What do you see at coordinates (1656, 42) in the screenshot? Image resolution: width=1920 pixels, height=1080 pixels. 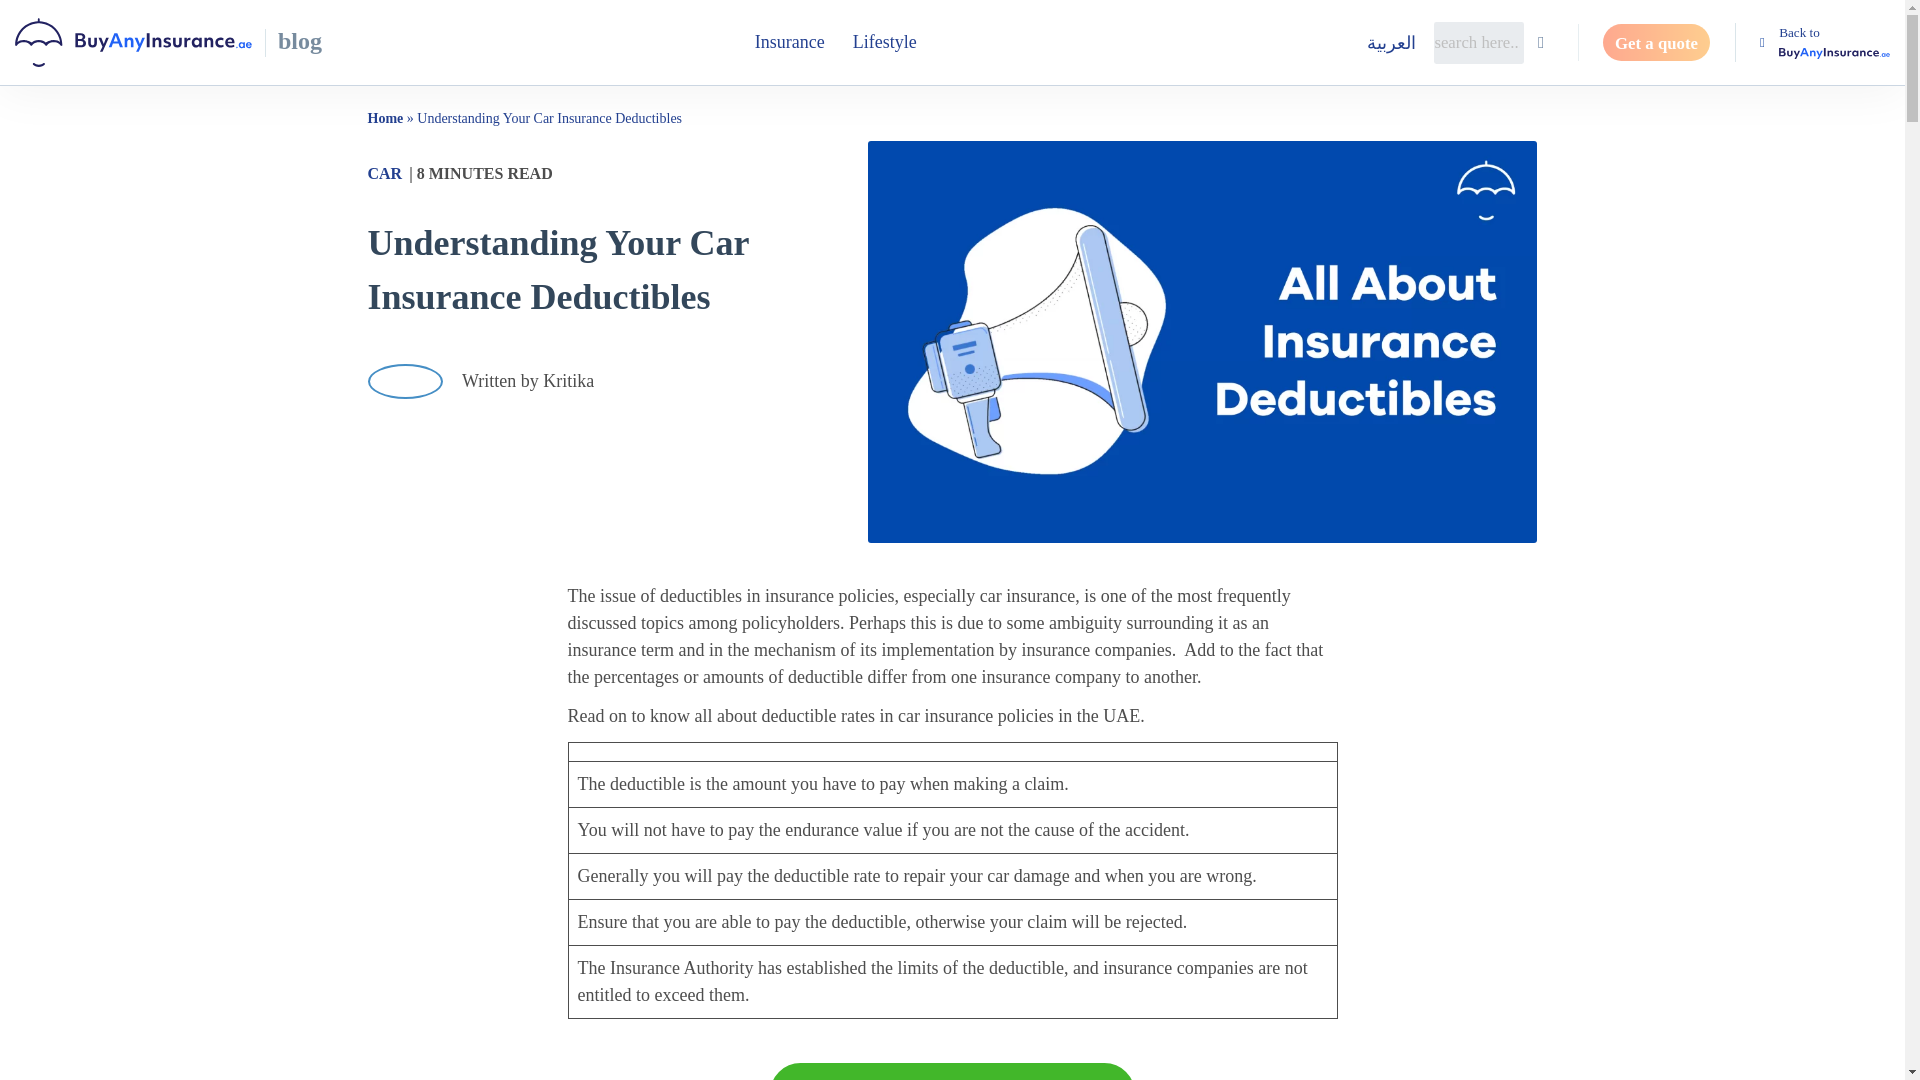 I see `Get a quote` at bounding box center [1656, 42].